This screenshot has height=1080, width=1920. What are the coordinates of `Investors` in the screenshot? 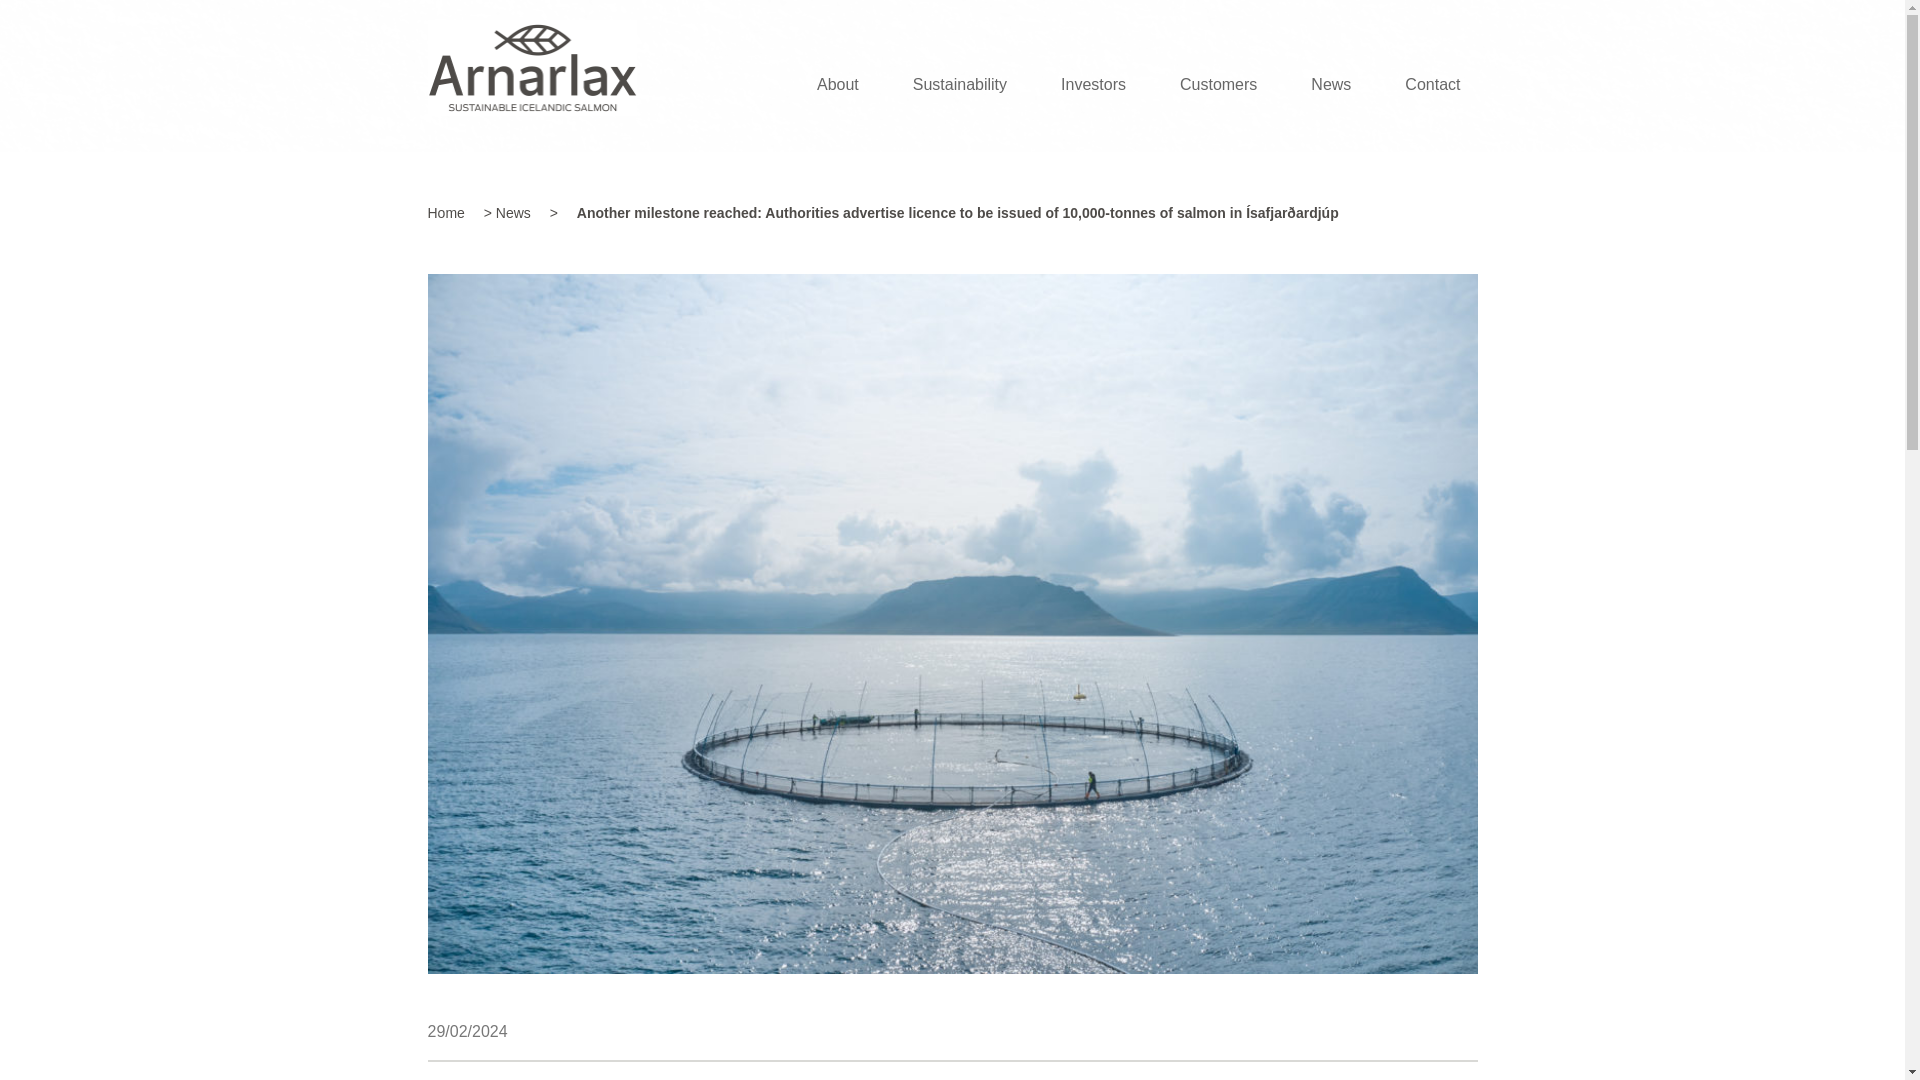 It's located at (1093, 85).